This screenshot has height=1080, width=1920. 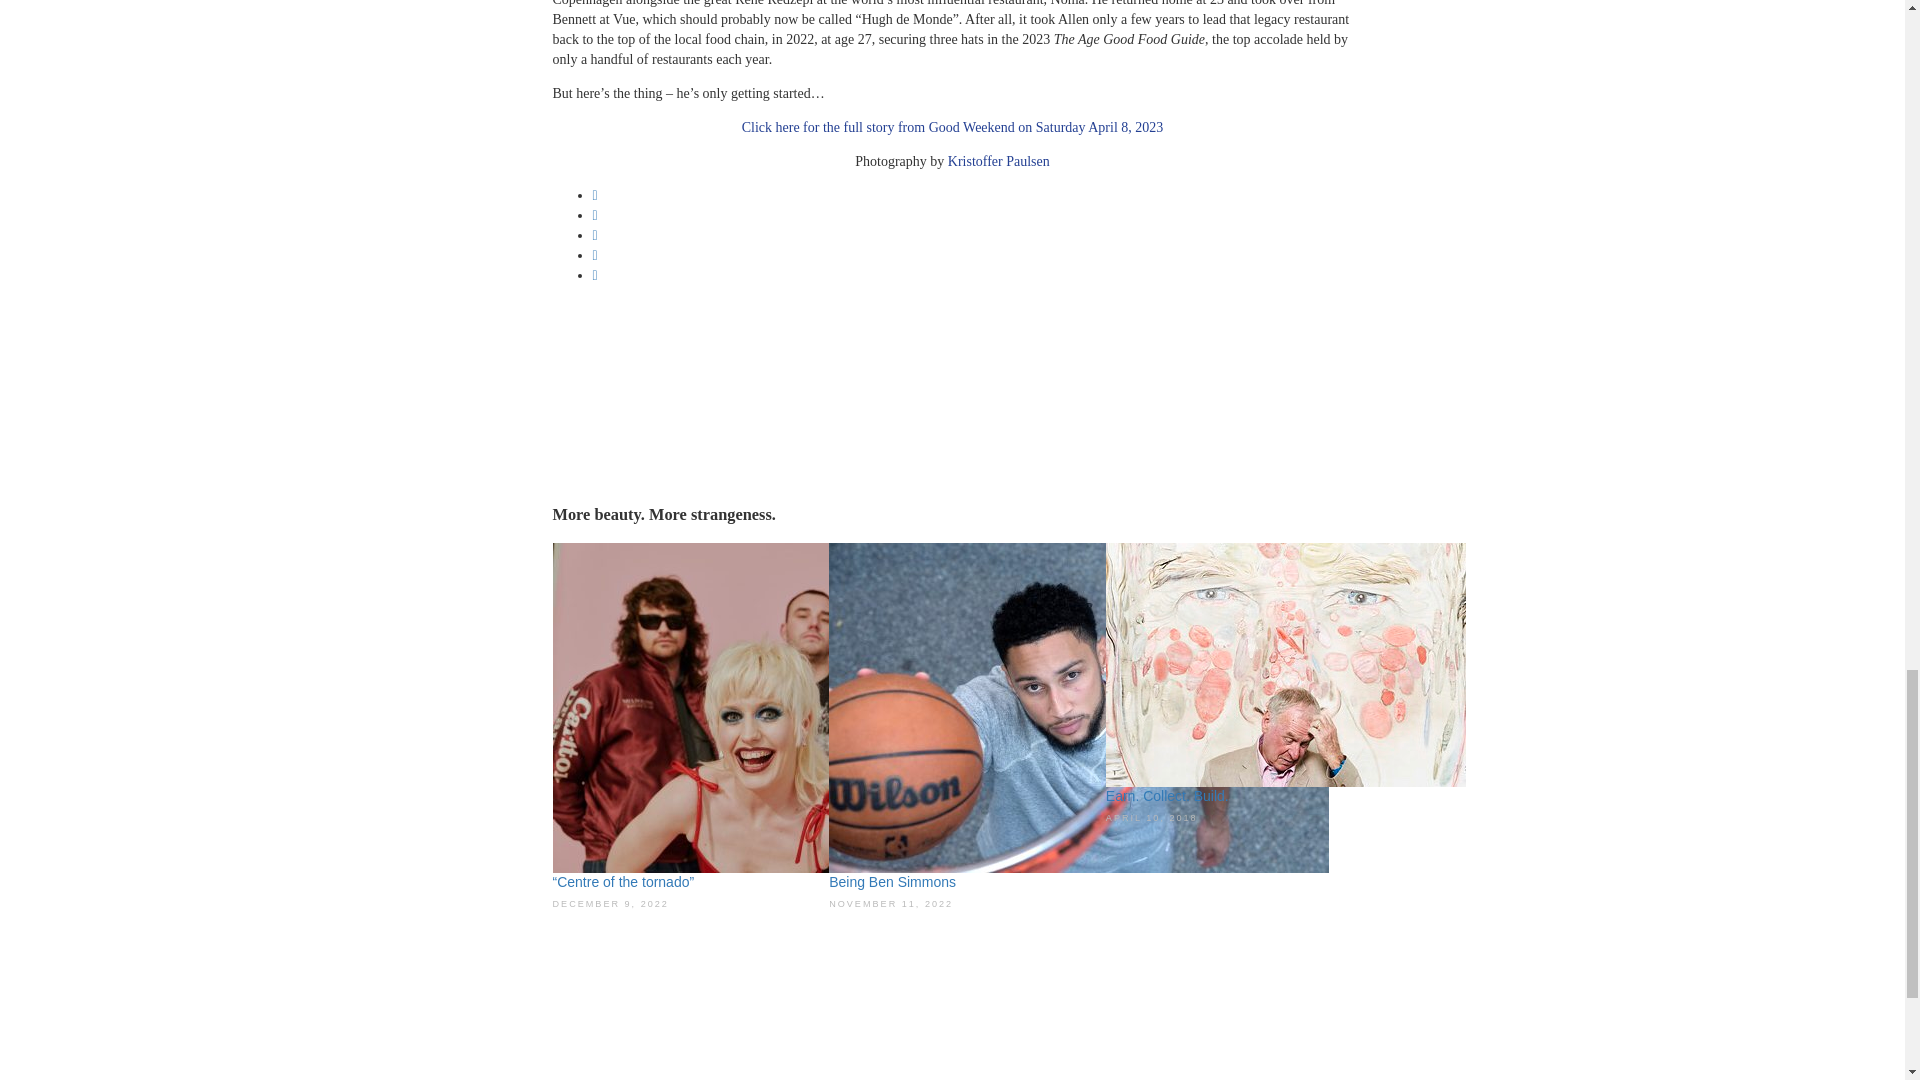 What do you see at coordinates (1166, 796) in the screenshot?
I see `Earn. Collect. Build.` at bounding box center [1166, 796].